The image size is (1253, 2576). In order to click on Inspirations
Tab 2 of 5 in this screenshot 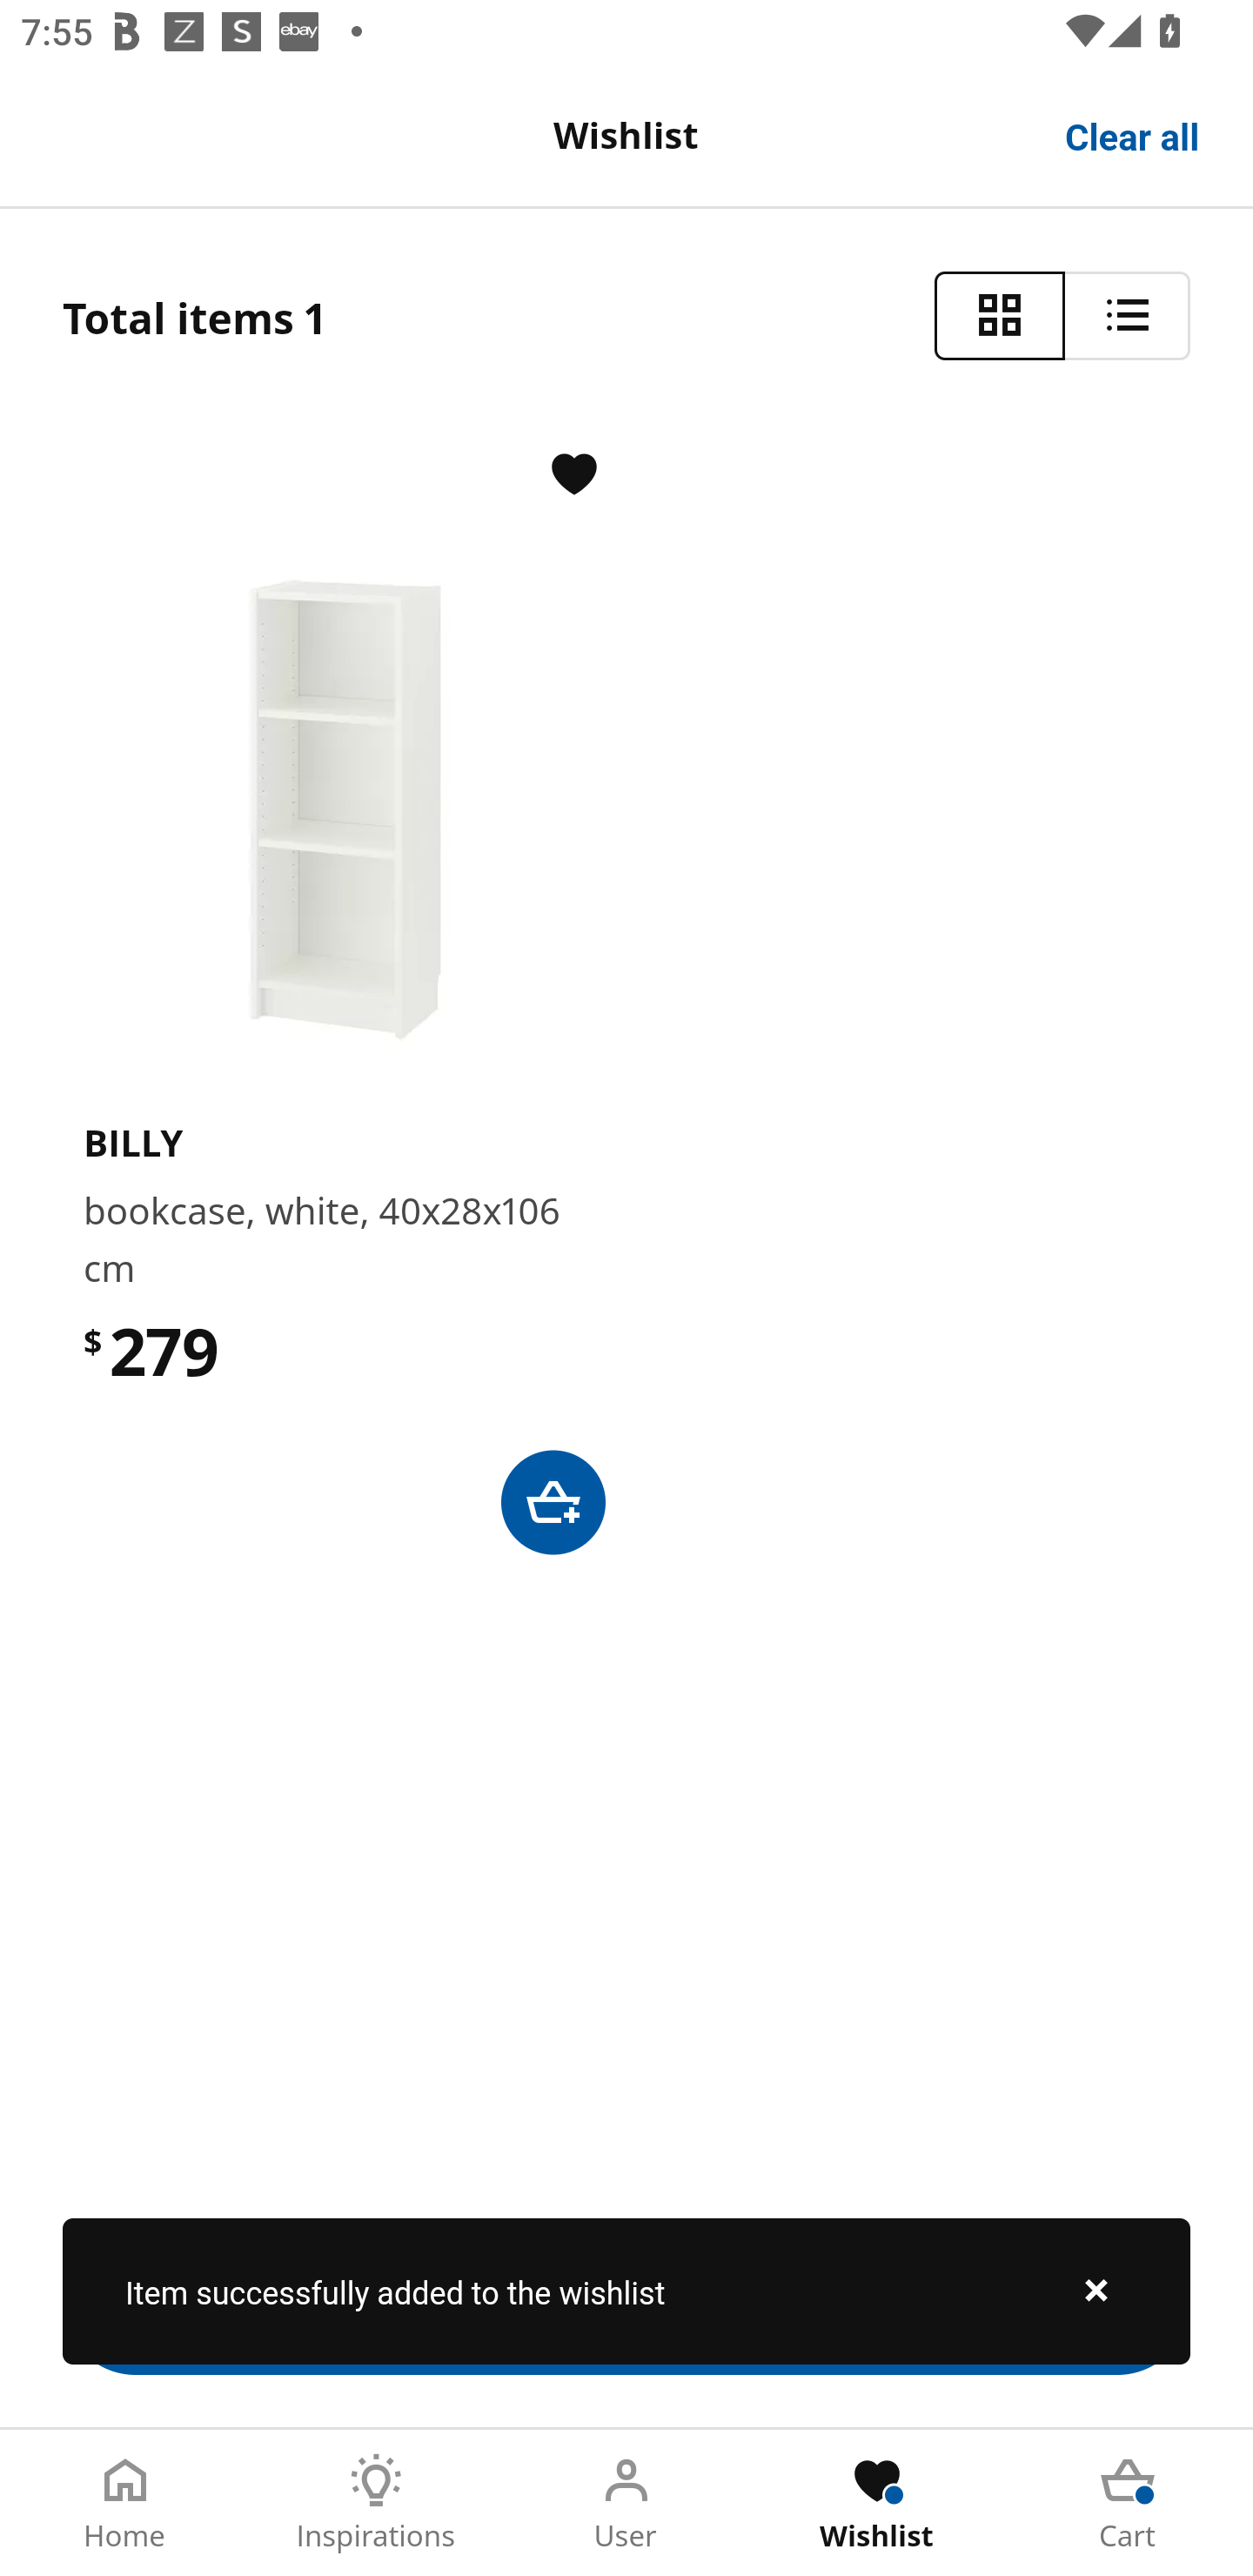, I will do `click(376, 2503)`.